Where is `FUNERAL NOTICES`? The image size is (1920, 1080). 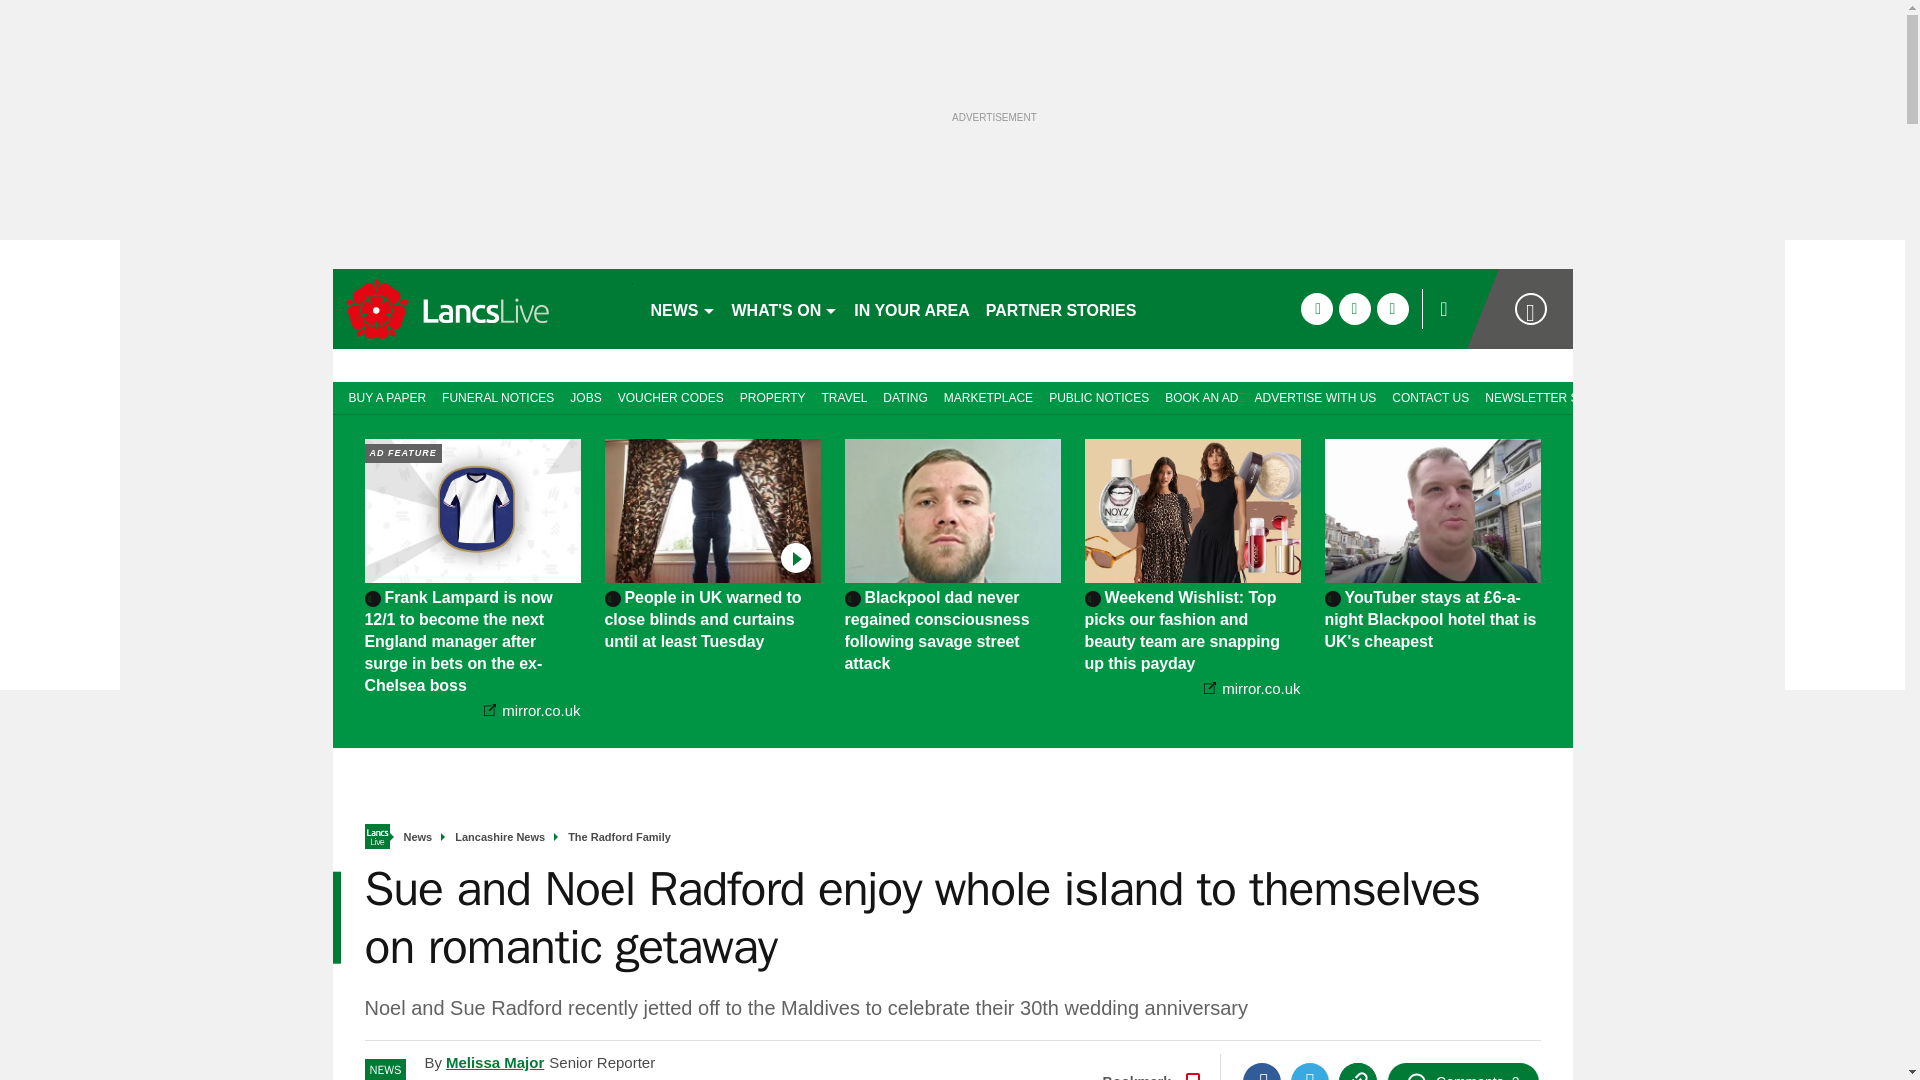 FUNERAL NOTICES is located at coordinates (498, 396).